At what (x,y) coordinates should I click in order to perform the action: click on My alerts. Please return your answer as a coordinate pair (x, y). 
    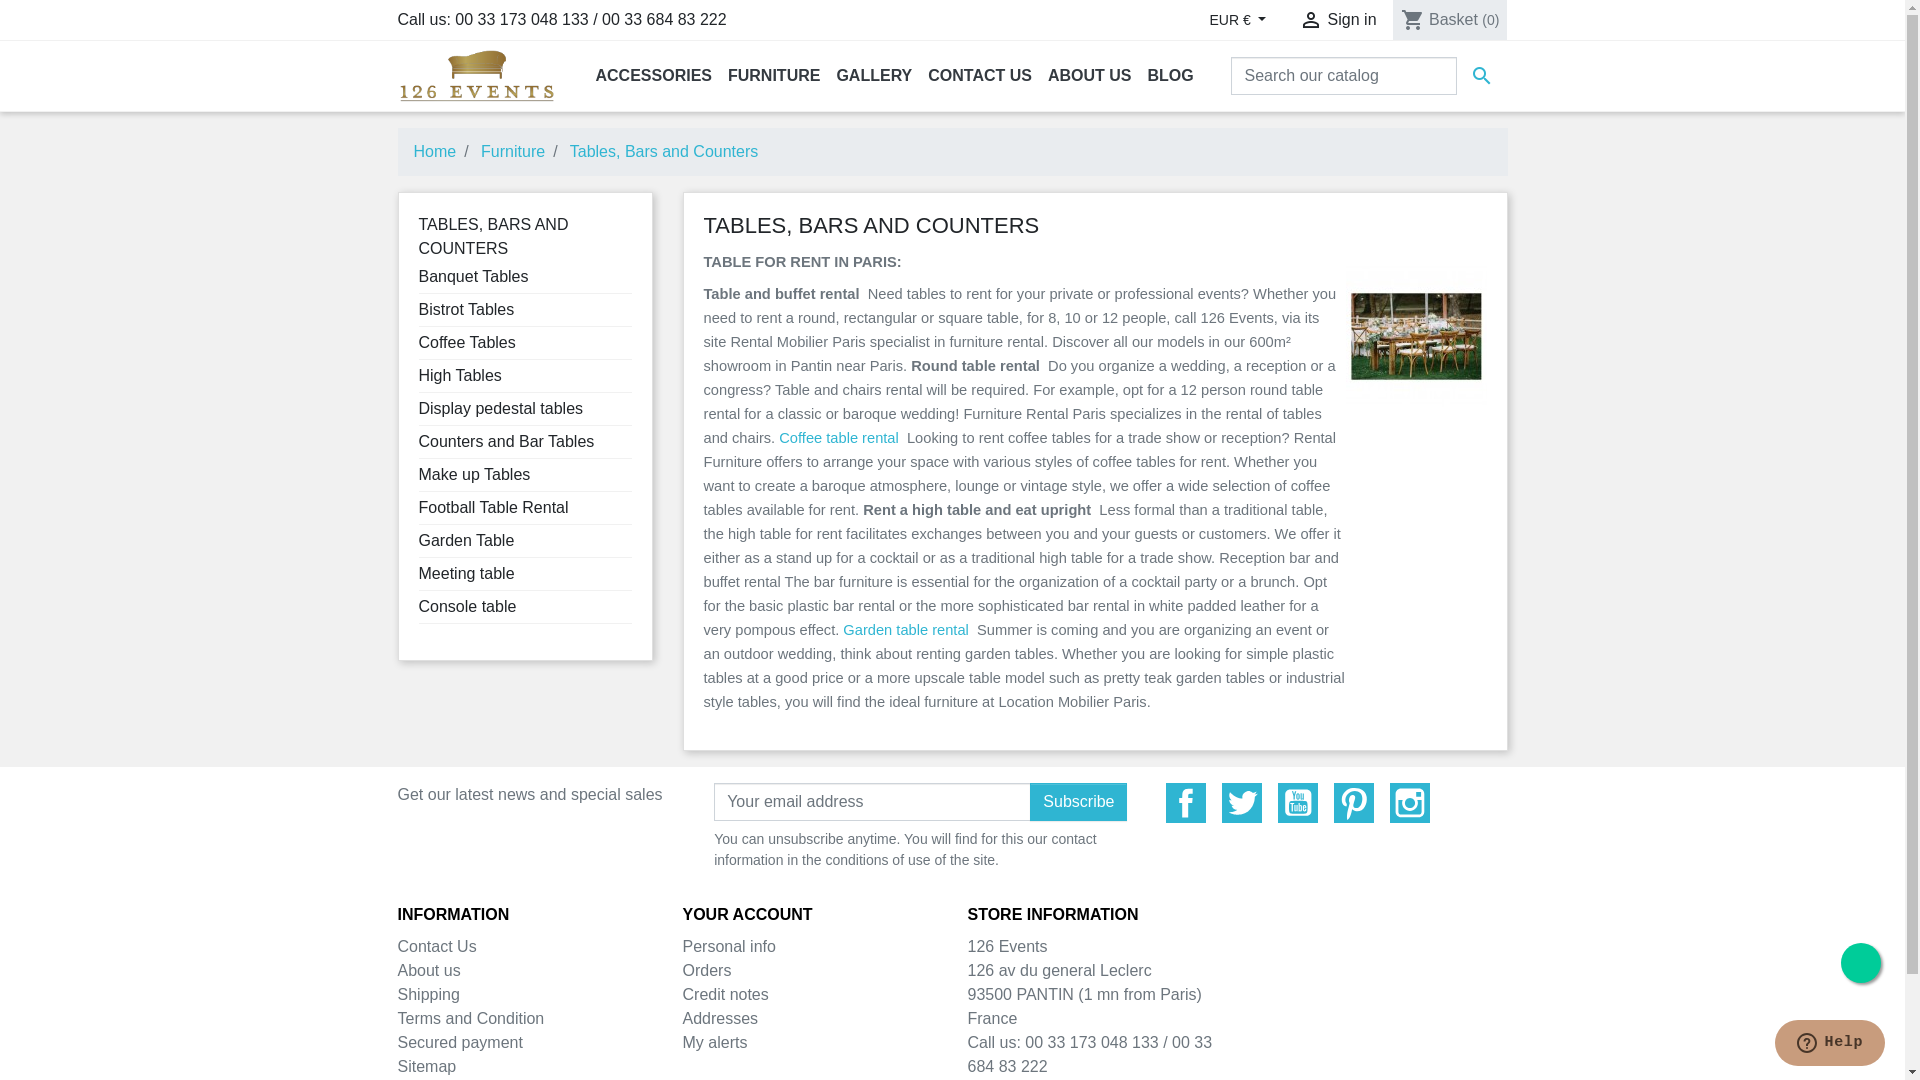
    Looking at the image, I should click on (714, 1042).